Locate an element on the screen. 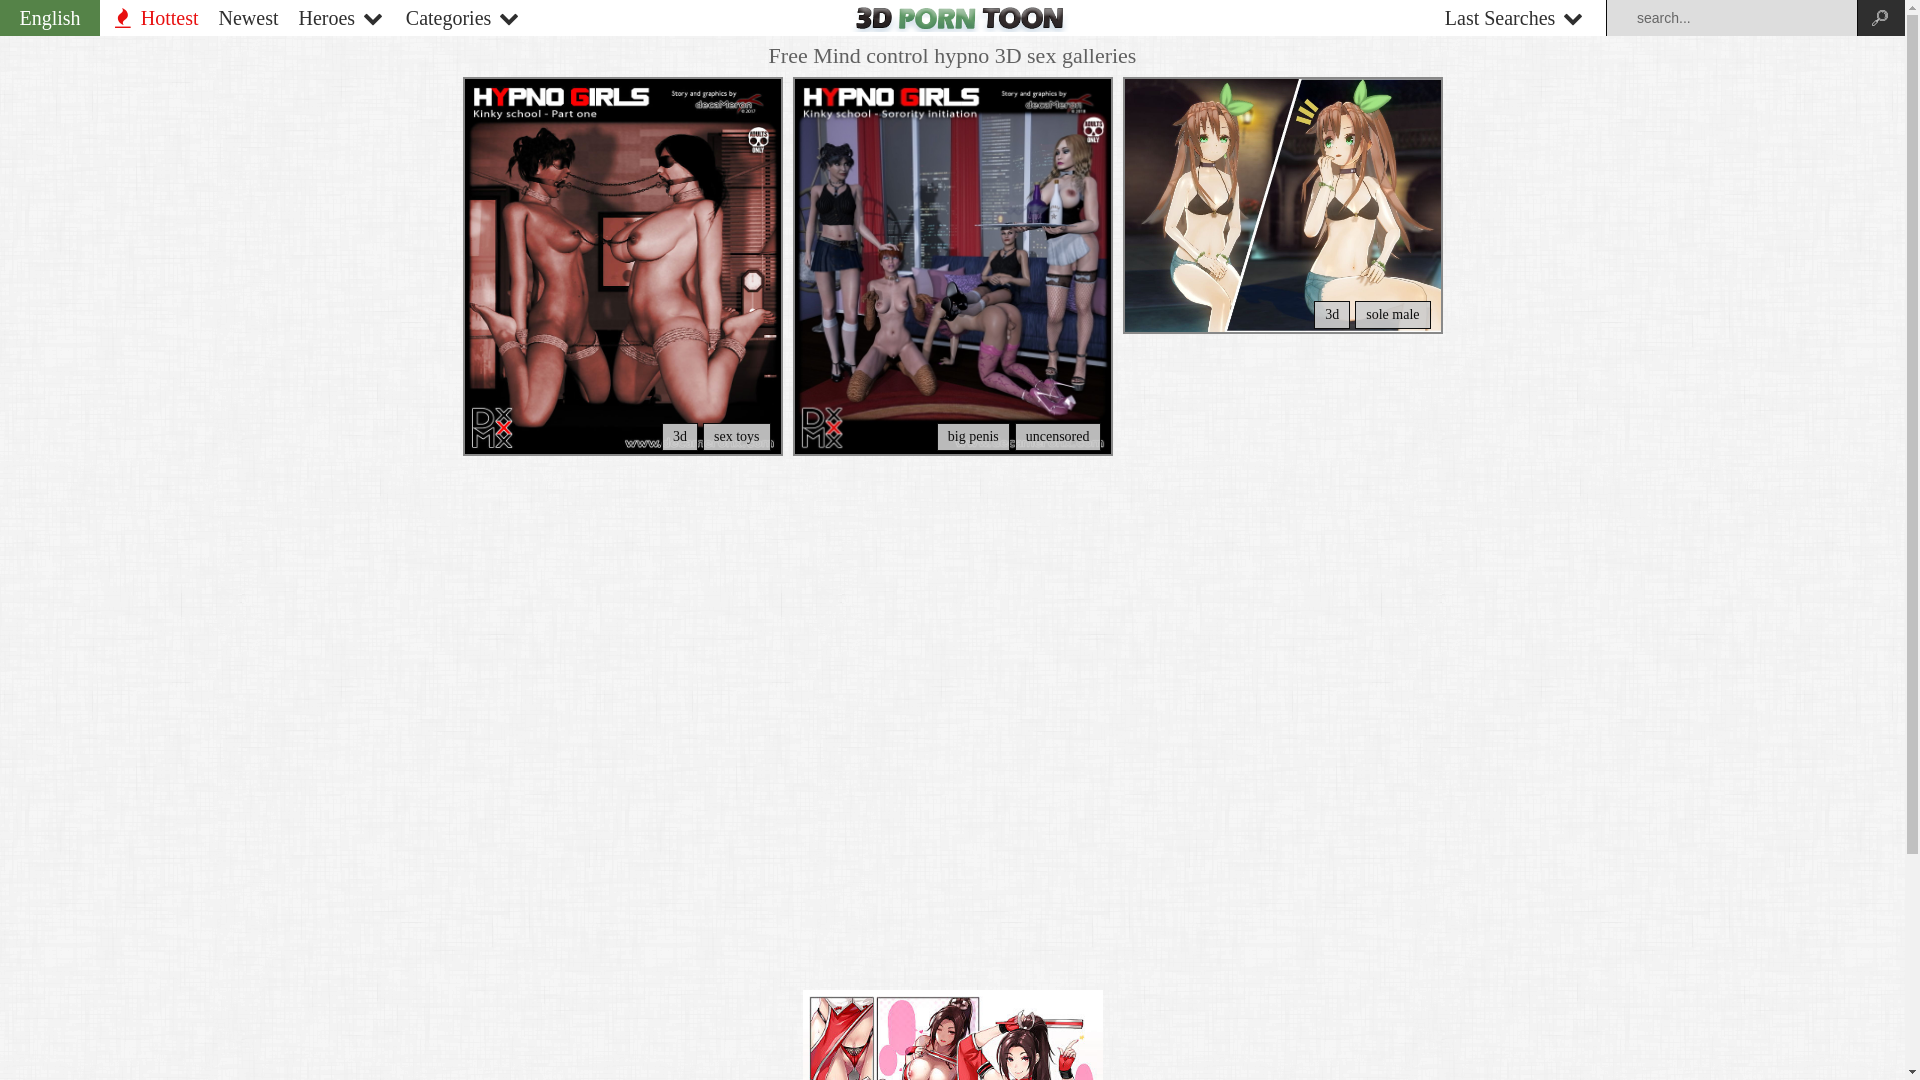  big penis is located at coordinates (973, 437).